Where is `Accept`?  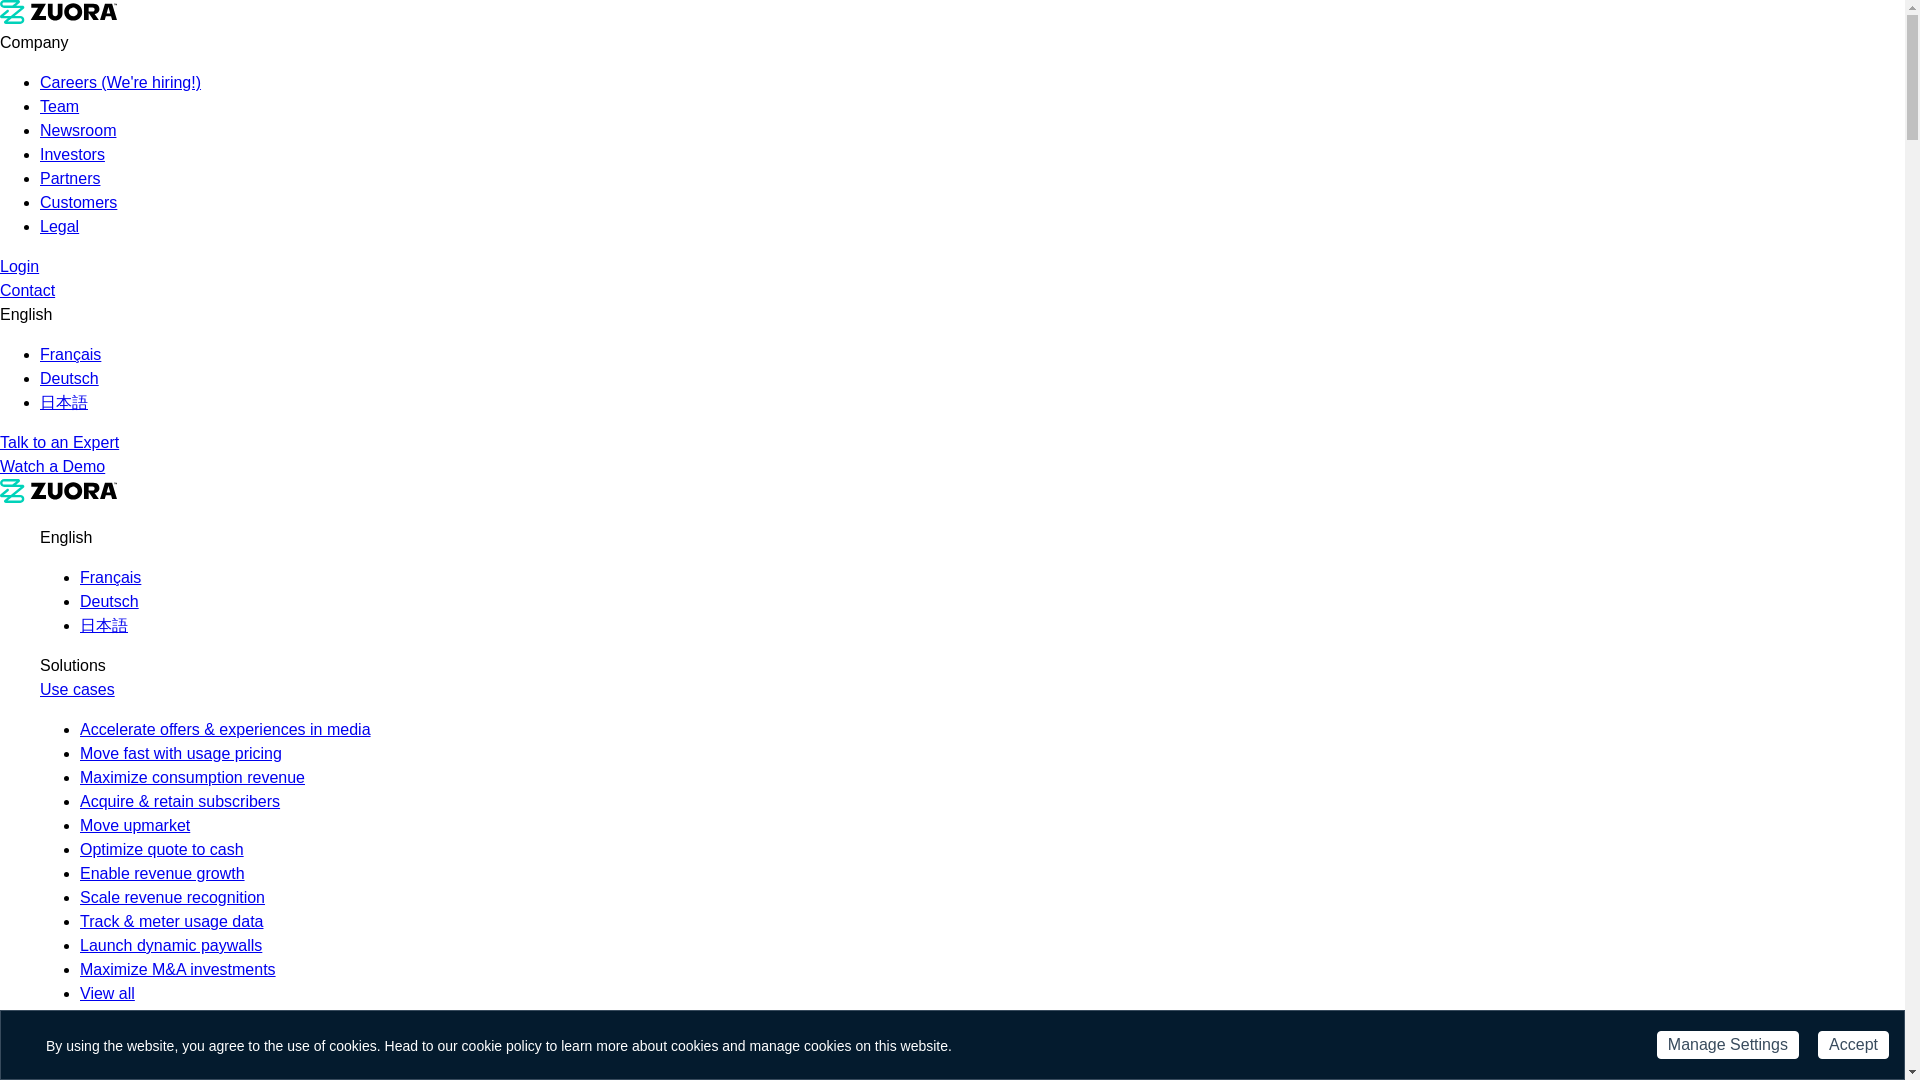 Accept is located at coordinates (1854, 1045).